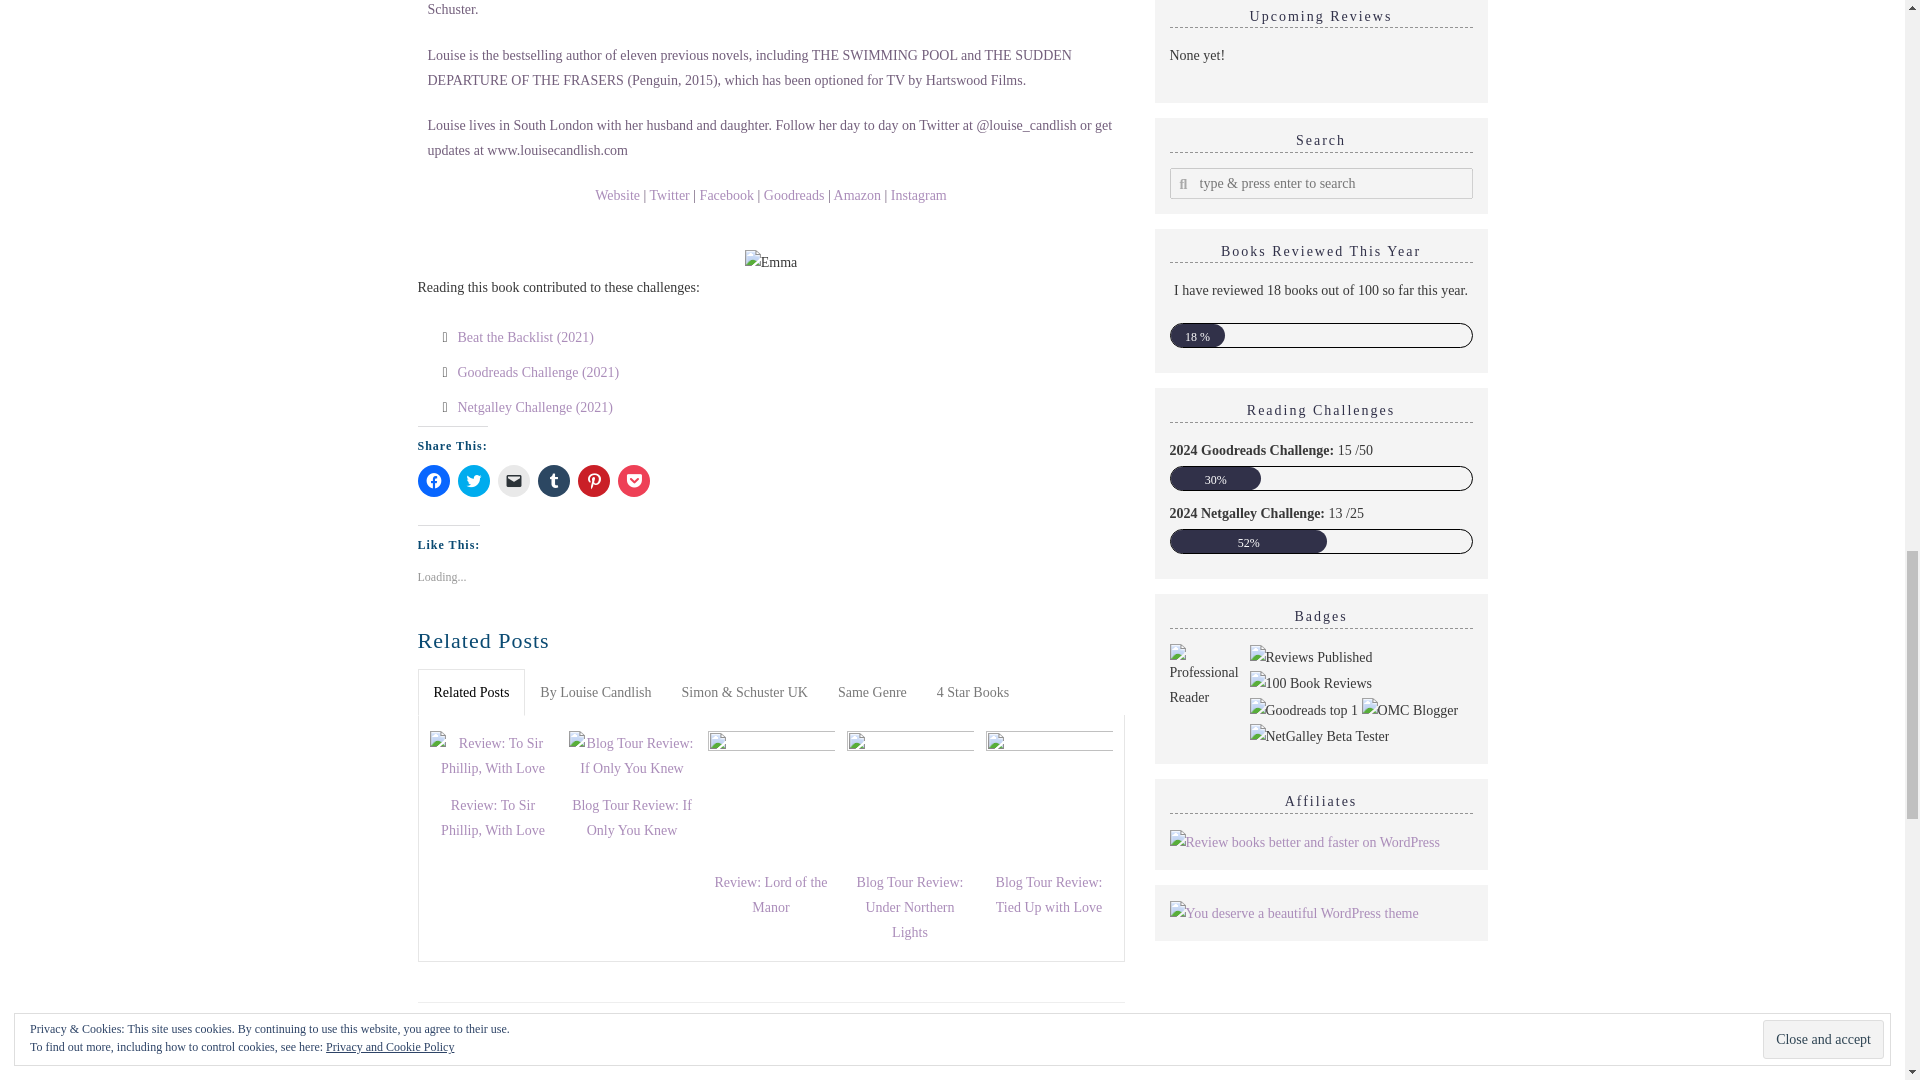  I want to click on Review books better and faster on WordPress, so click(1304, 840).